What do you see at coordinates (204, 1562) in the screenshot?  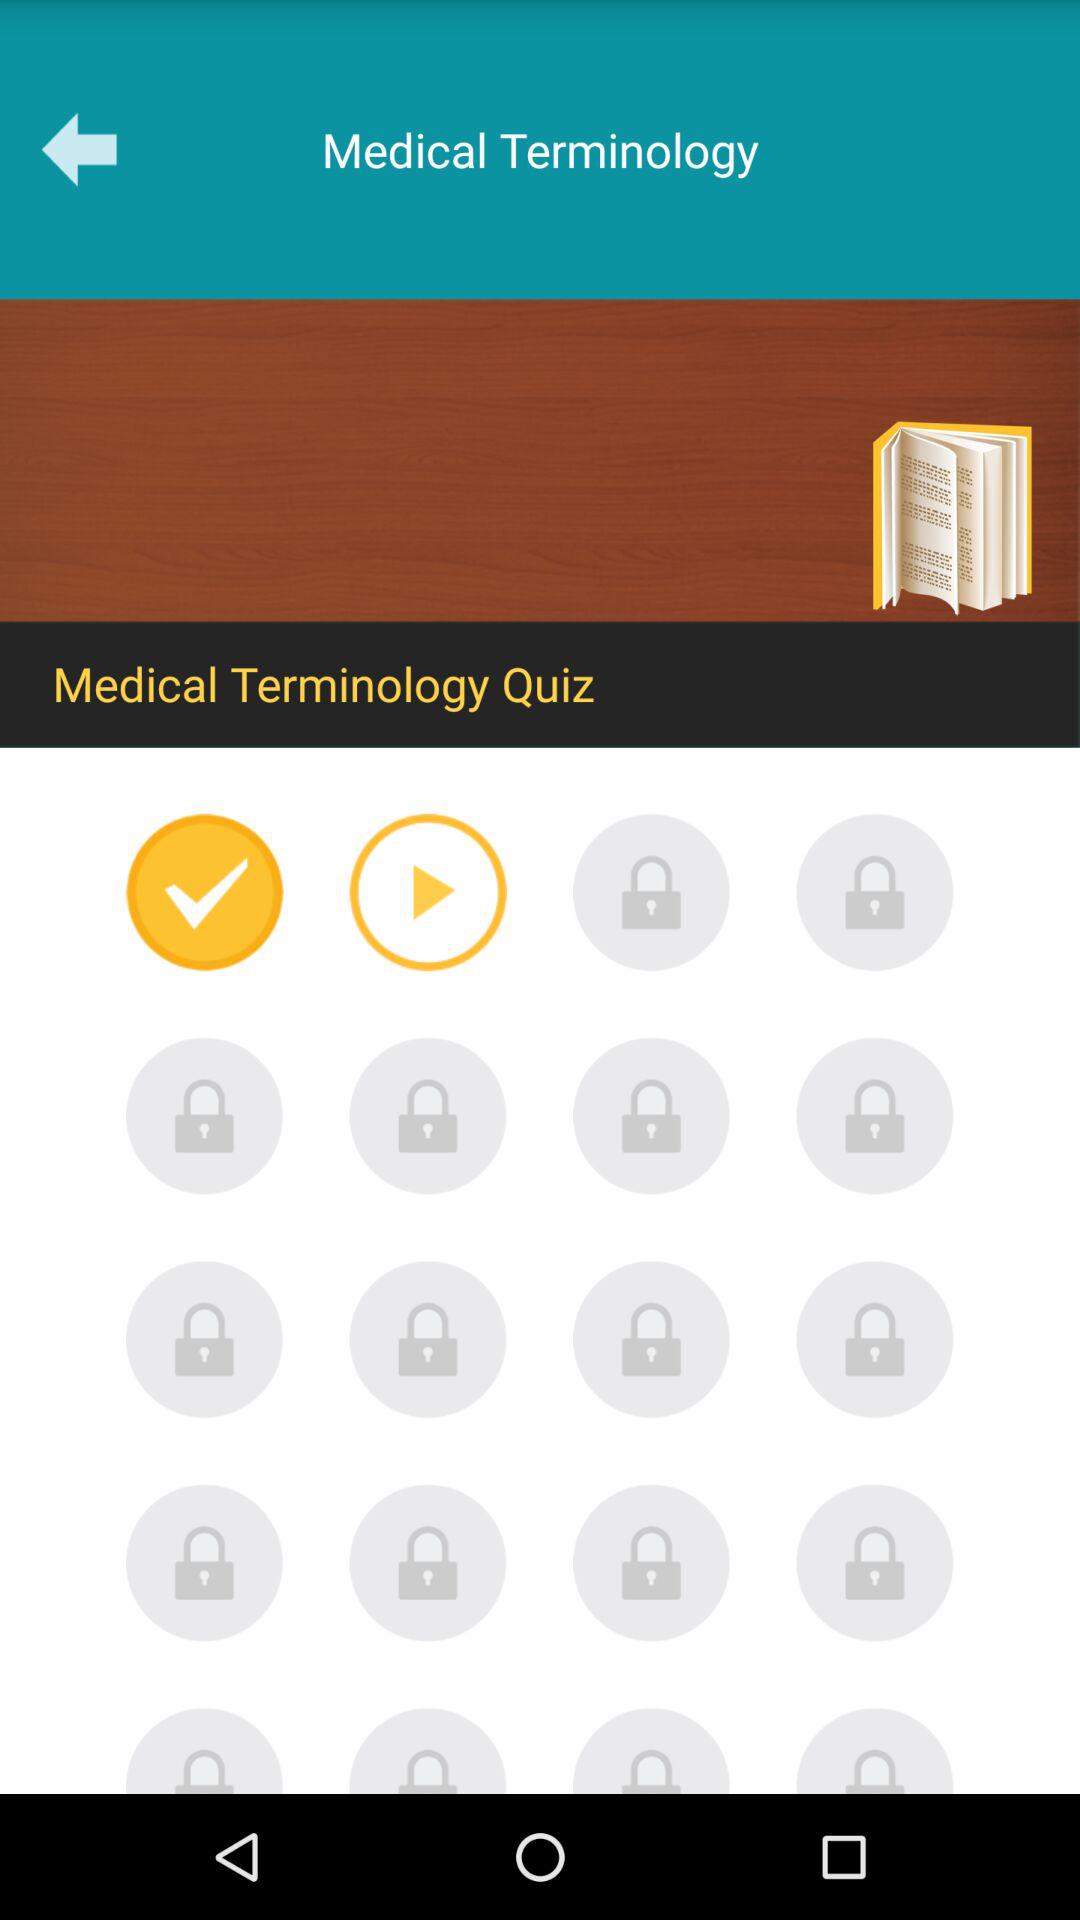 I see `locked` at bounding box center [204, 1562].